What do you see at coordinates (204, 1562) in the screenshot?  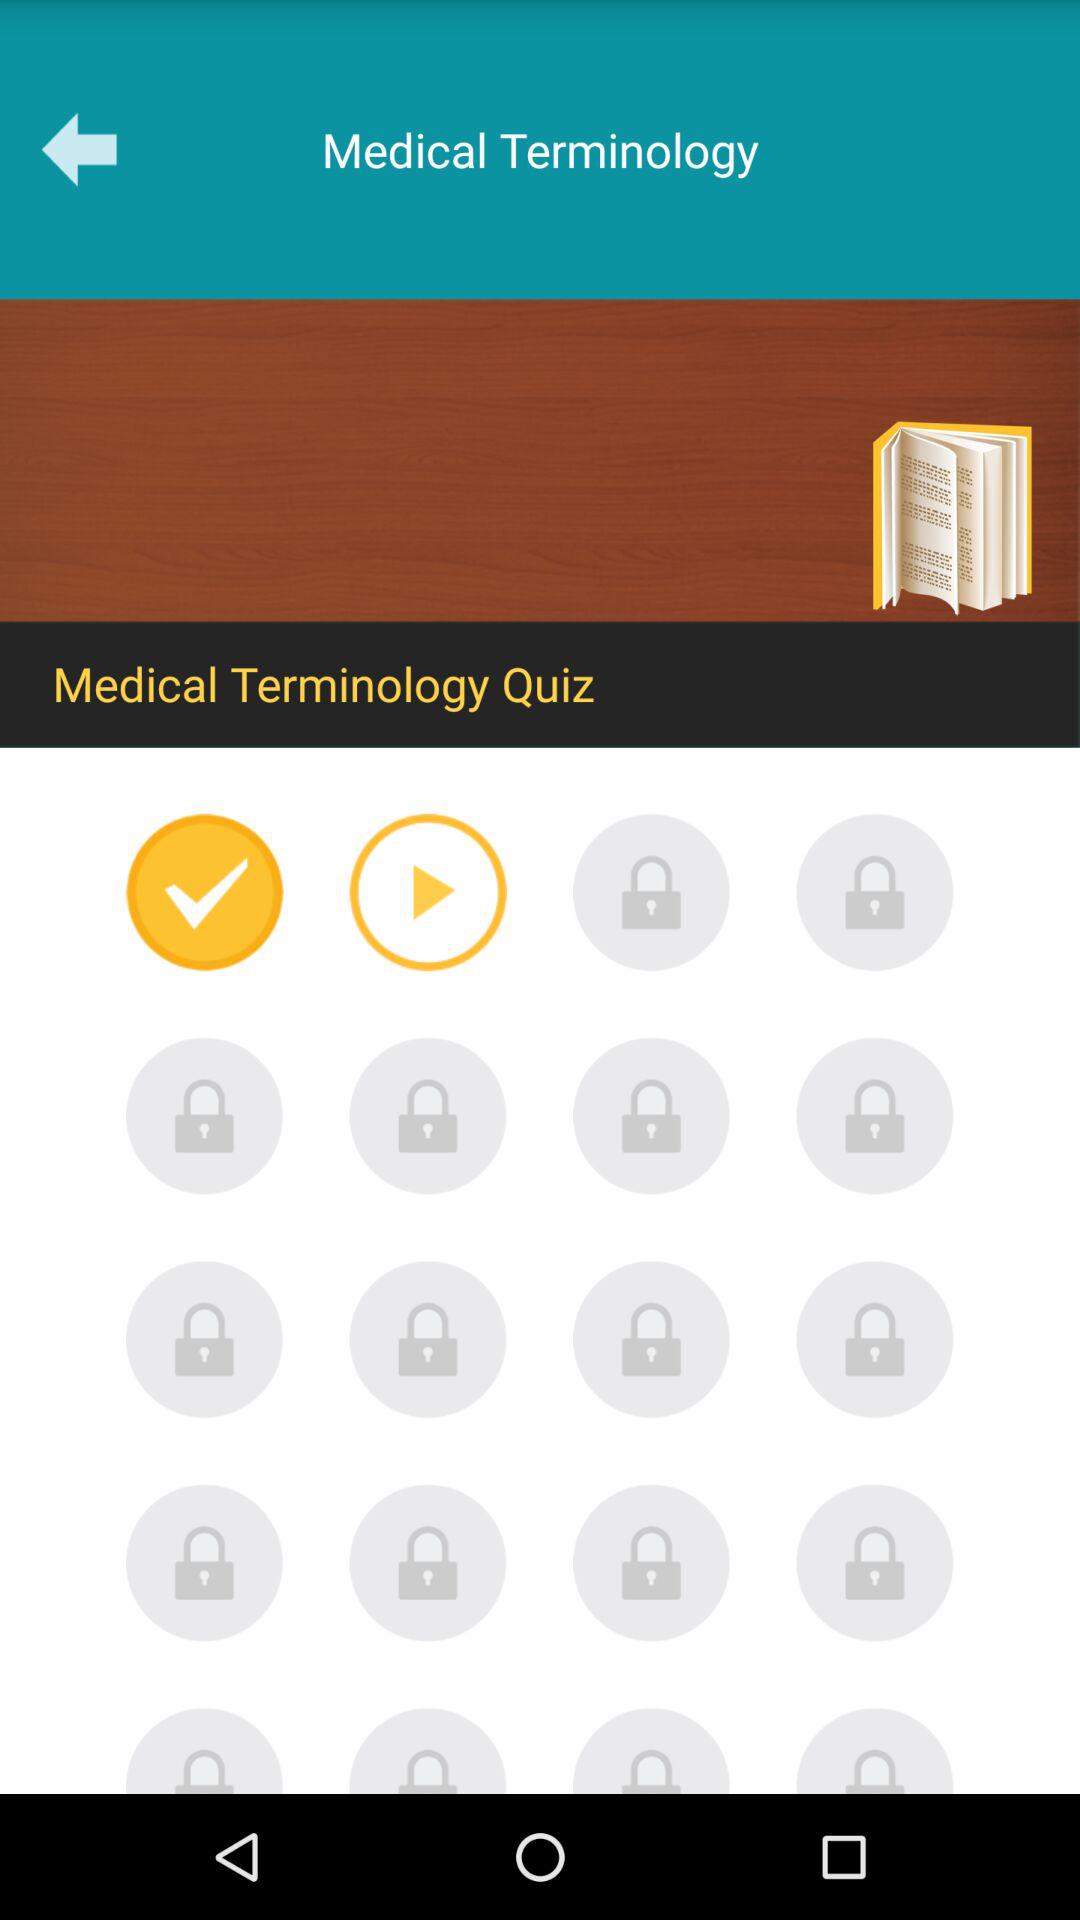 I see `locked` at bounding box center [204, 1562].